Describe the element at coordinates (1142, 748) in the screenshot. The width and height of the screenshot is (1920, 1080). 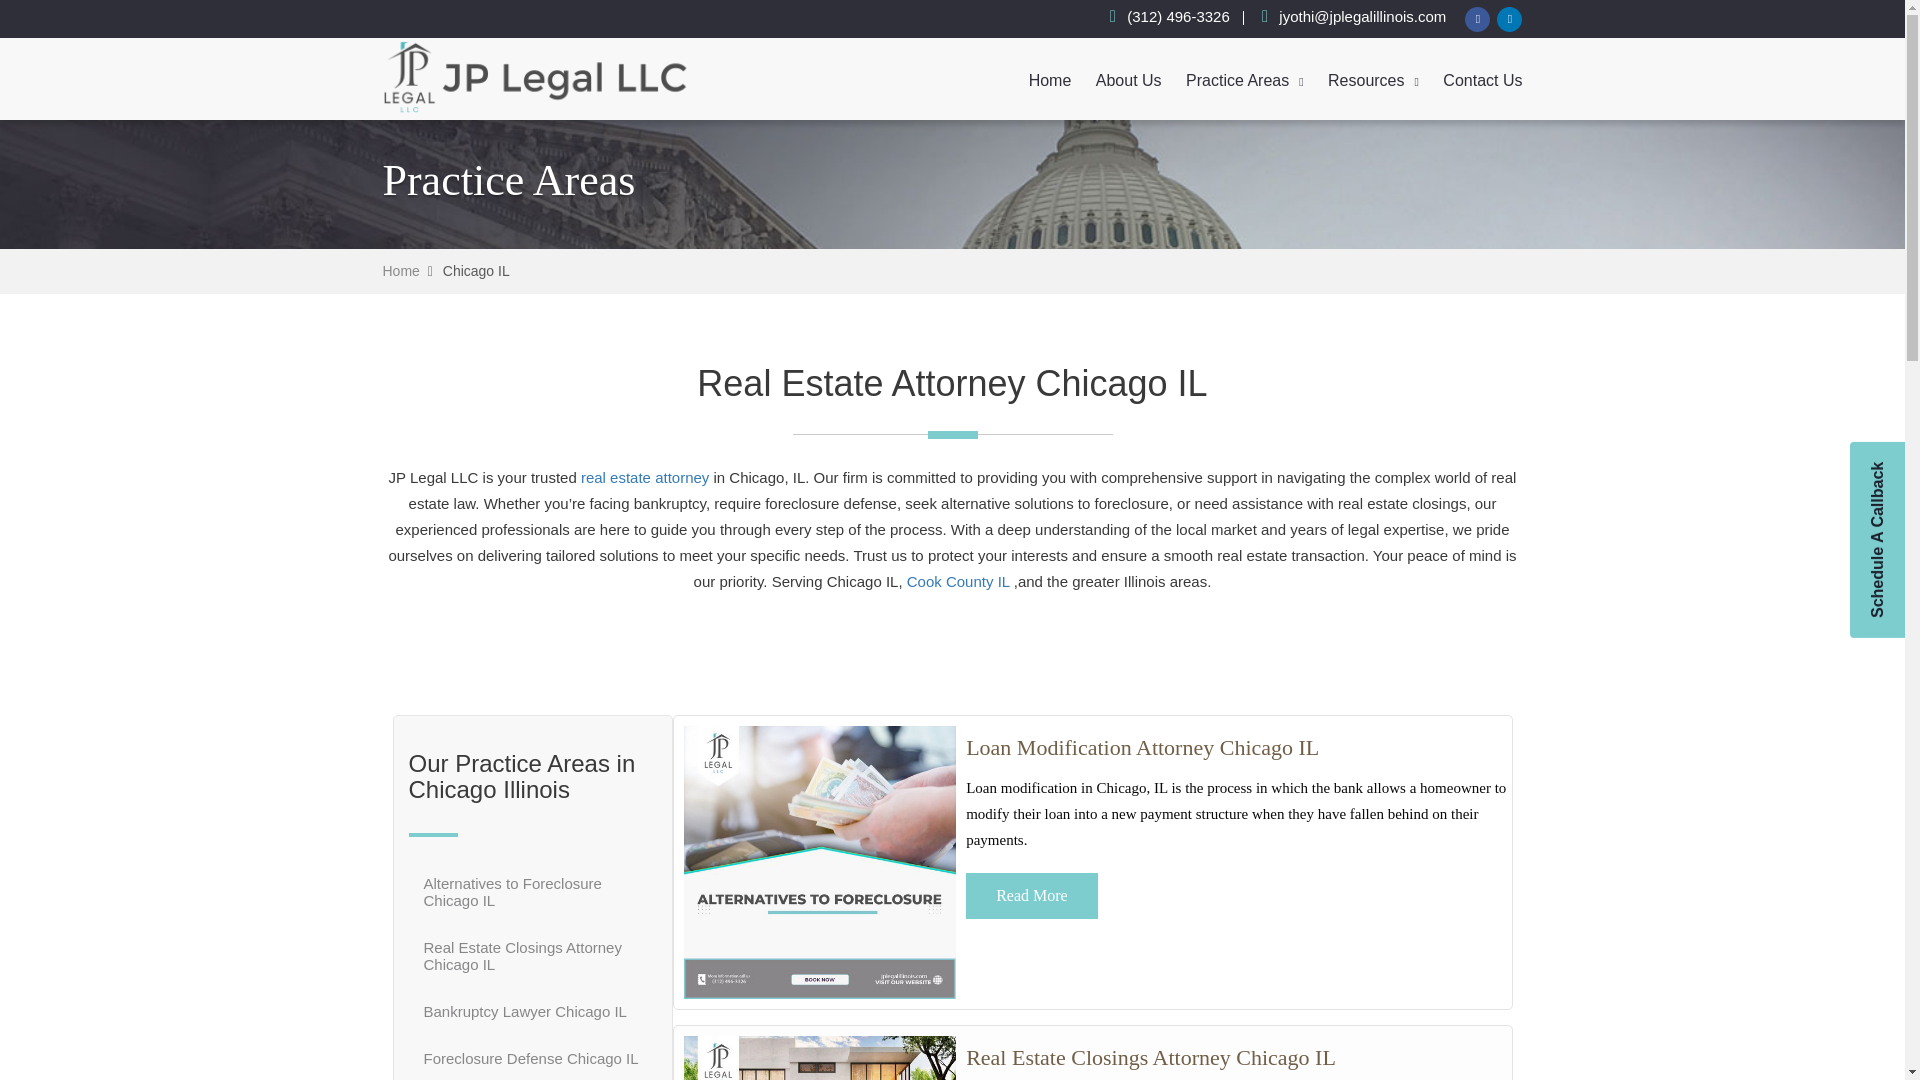
I see `Alternatives to Foreclosure Chicago IL` at that location.